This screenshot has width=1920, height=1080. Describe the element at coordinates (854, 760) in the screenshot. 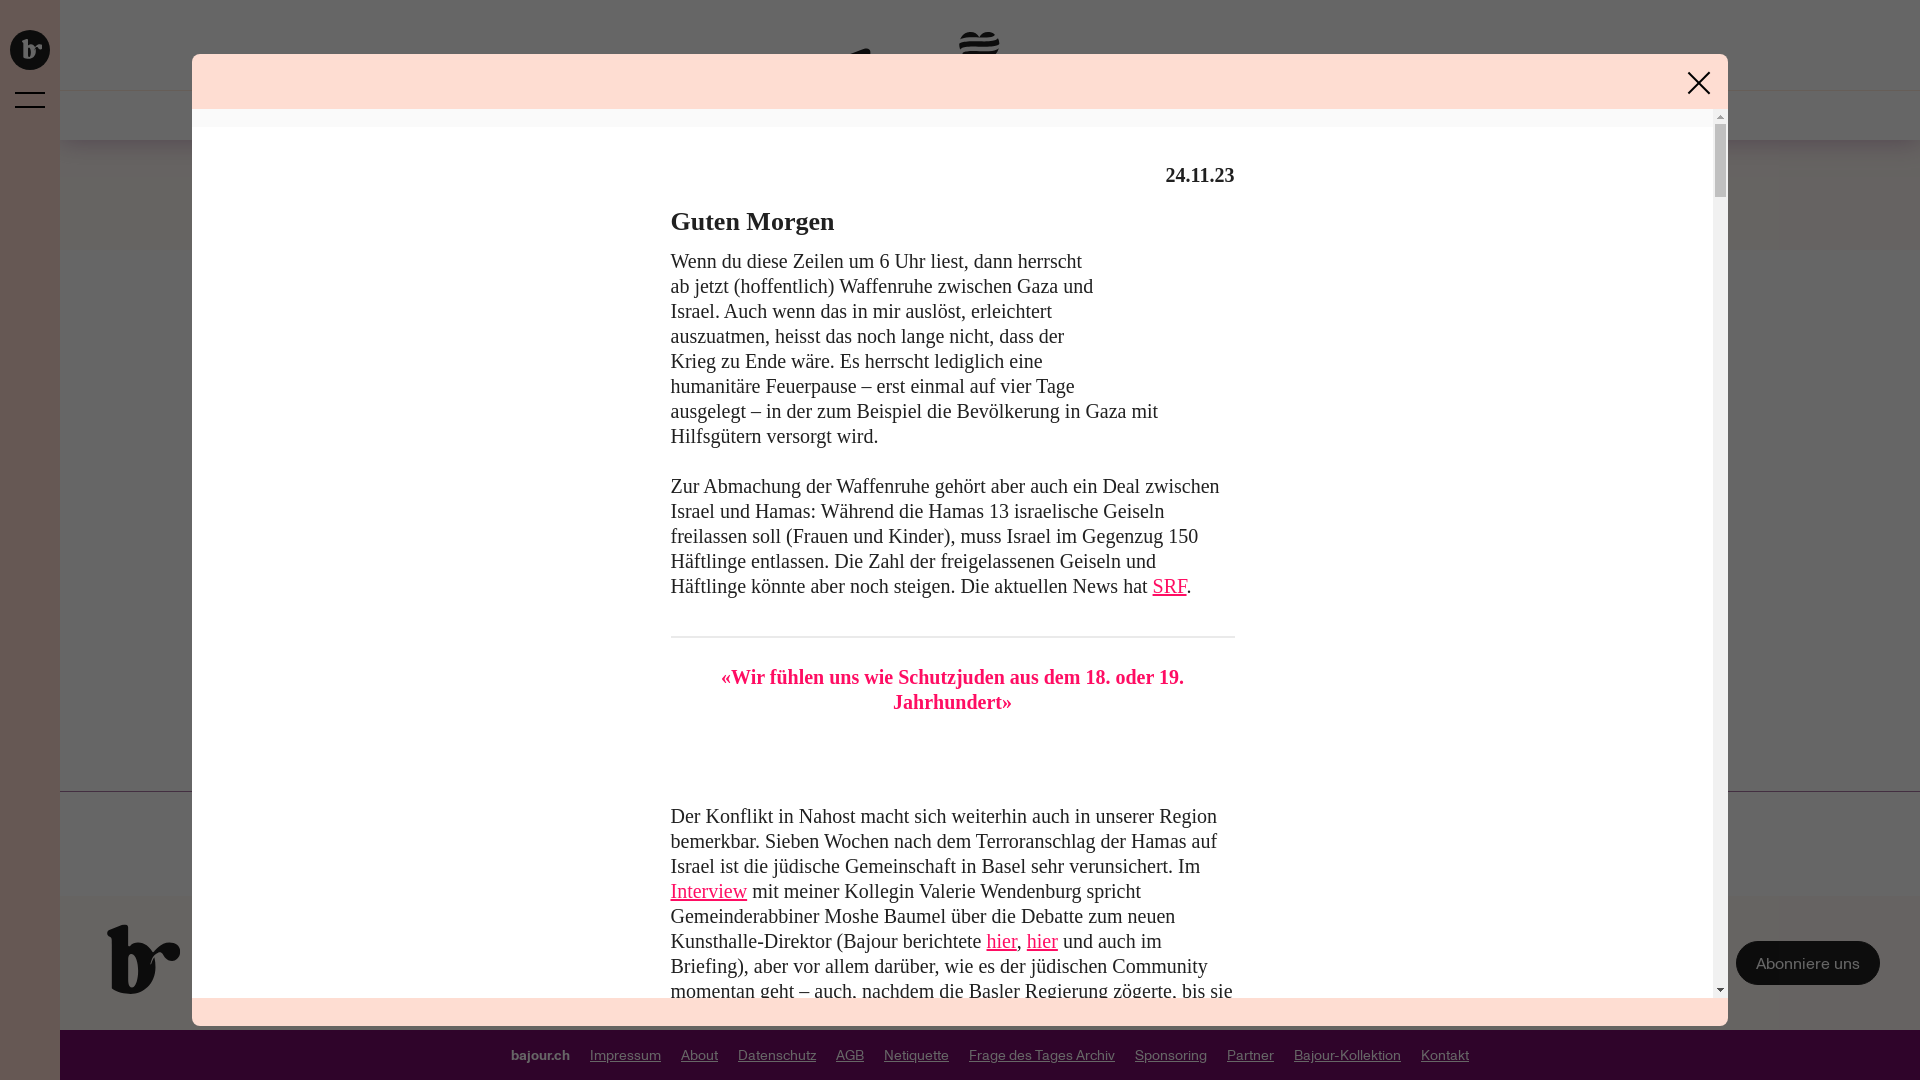

I see `Corona` at that location.